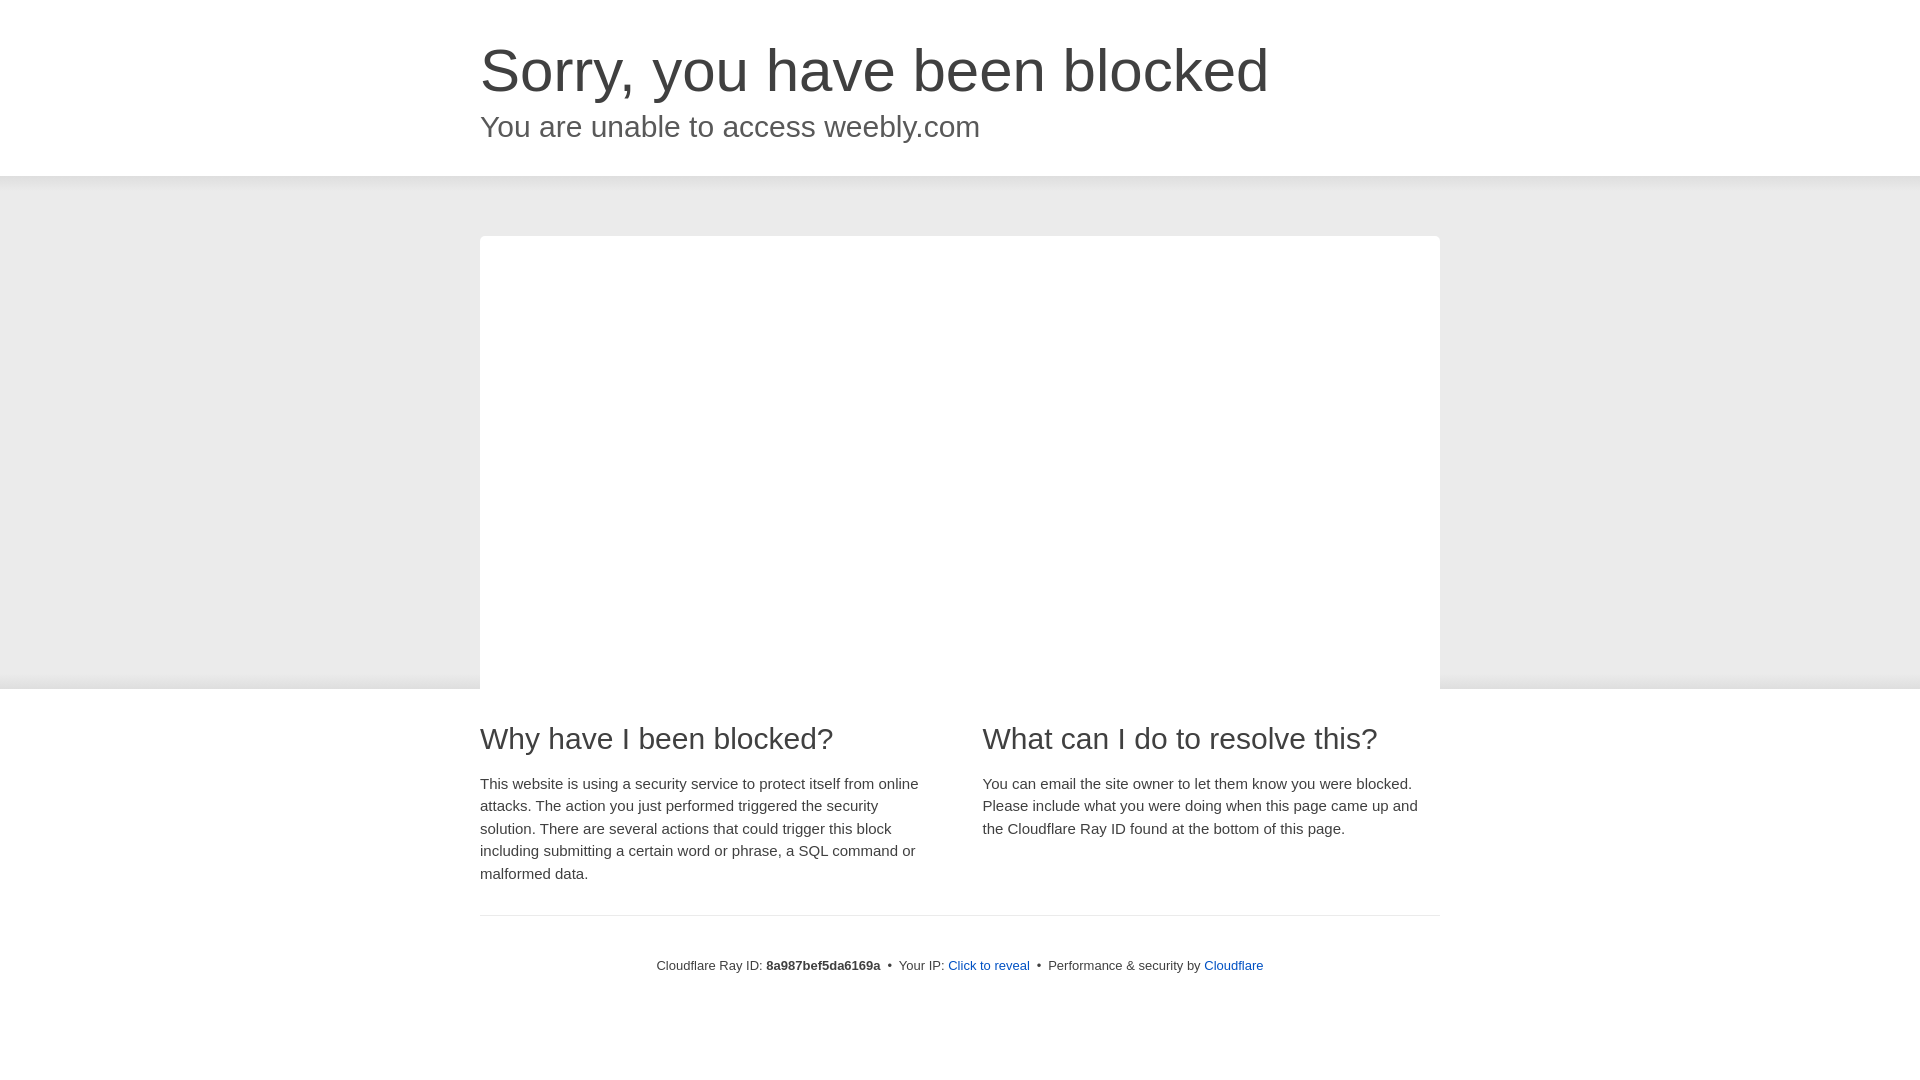 The image size is (1920, 1080). Describe the element at coordinates (1233, 965) in the screenshot. I see `Cloudflare` at that location.